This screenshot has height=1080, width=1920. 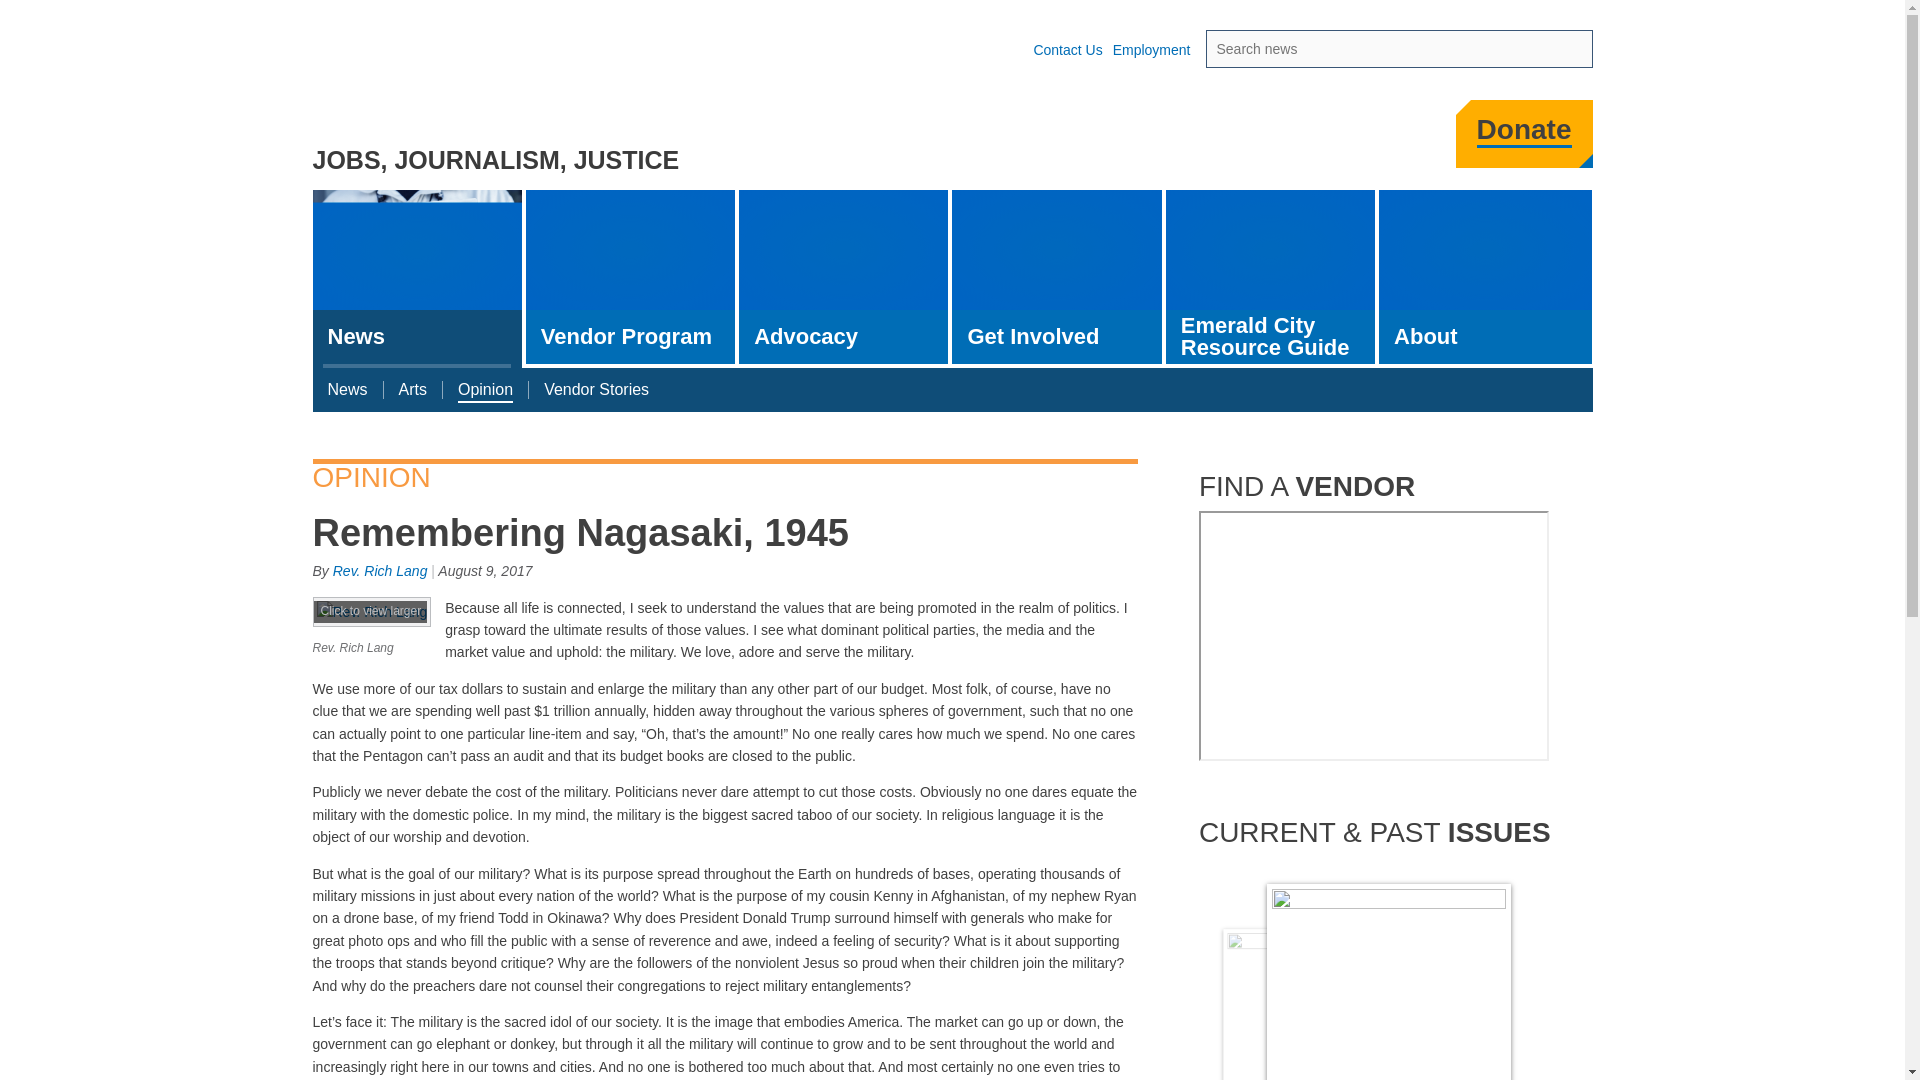 What do you see at coordinates (1270, 276) in the screenshot?
I see `Emerald City Resource Guide` at bounding box center [1270, 276].